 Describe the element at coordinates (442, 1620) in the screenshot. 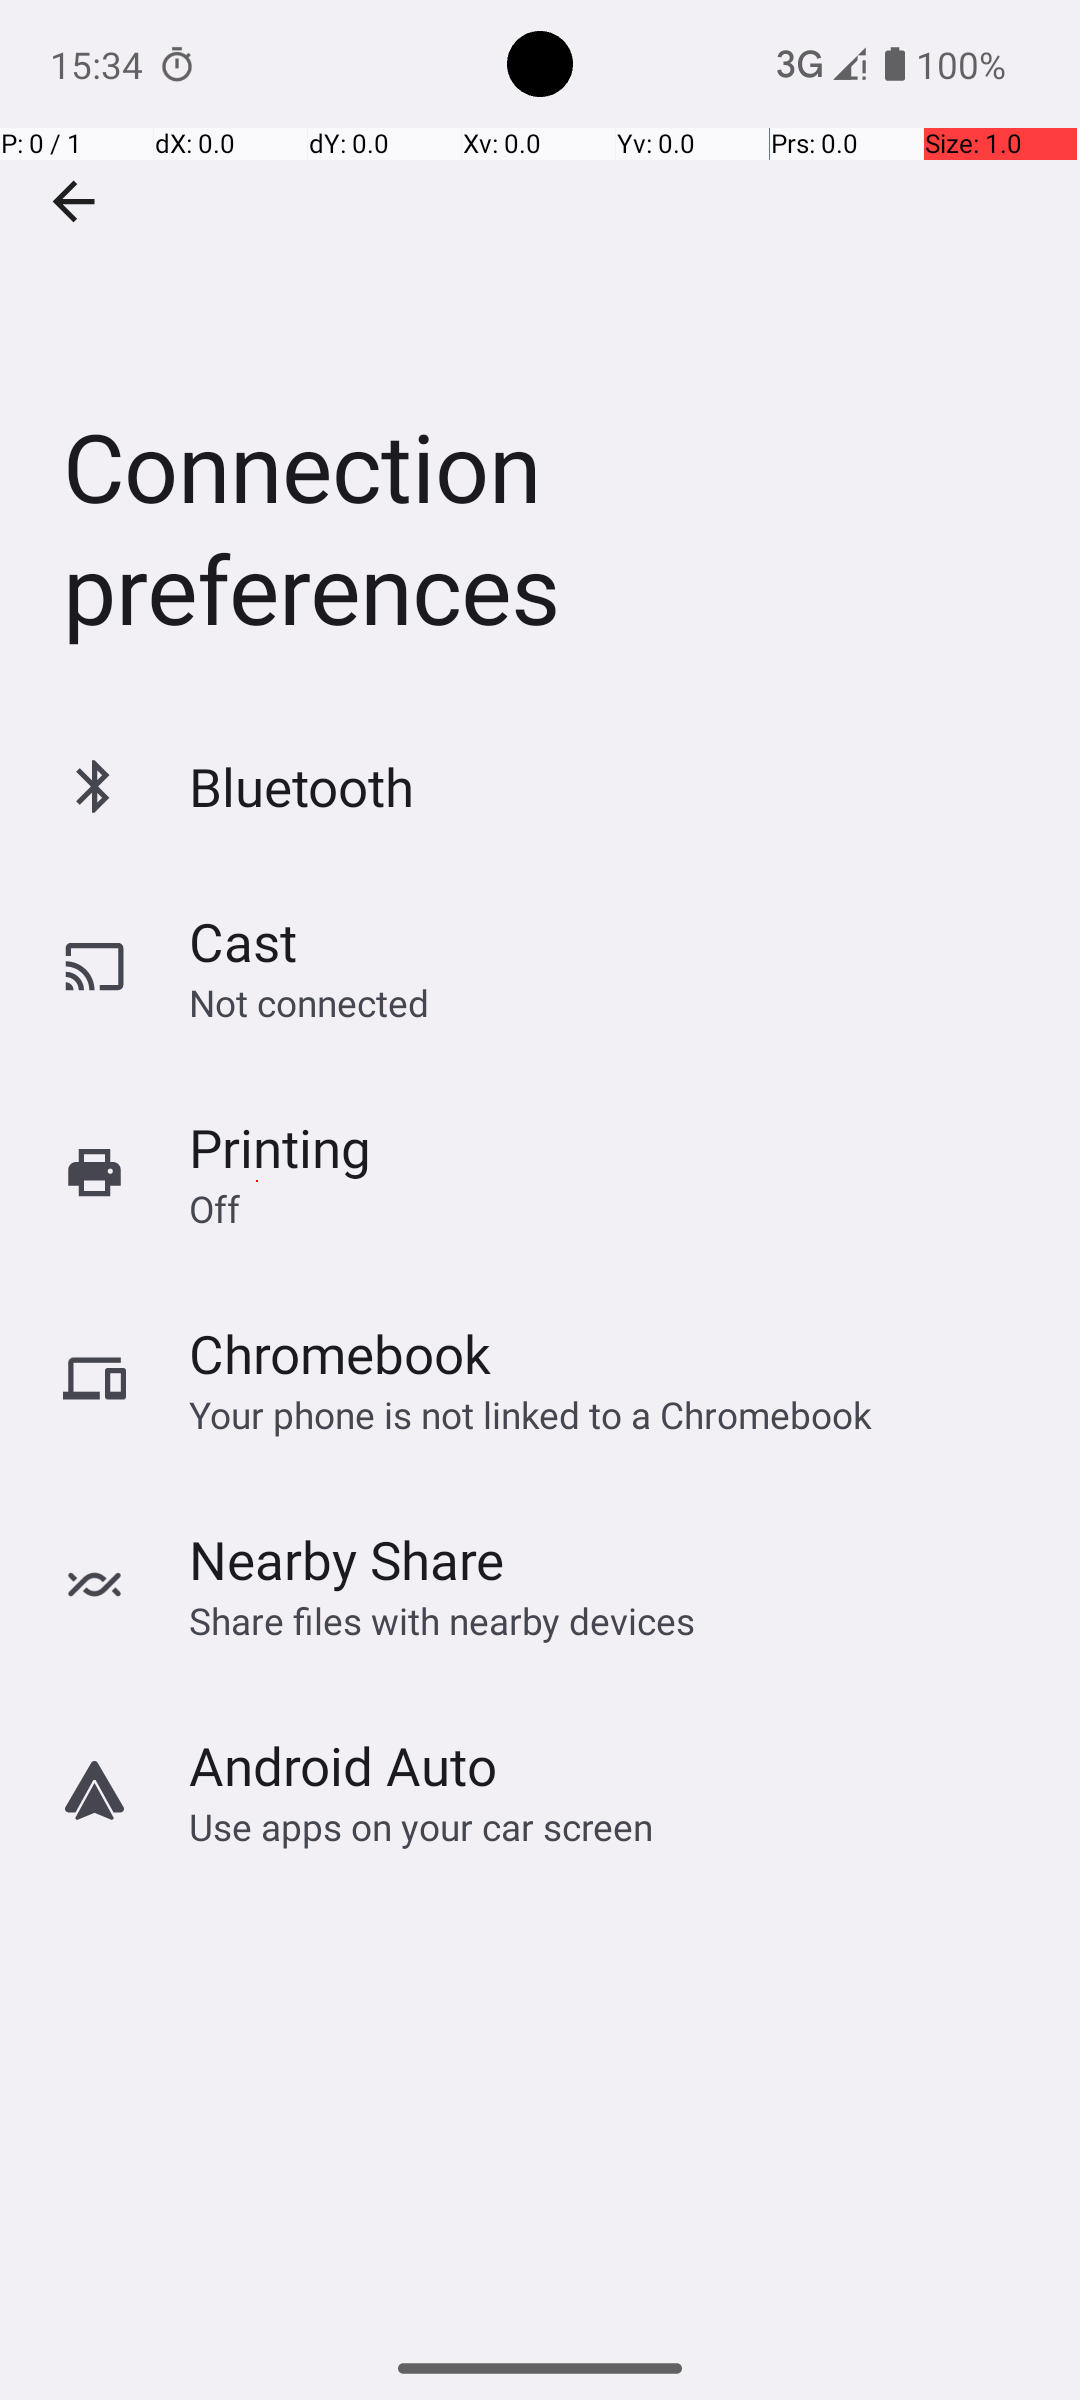

I see `Share files with nearby devices` at that location.